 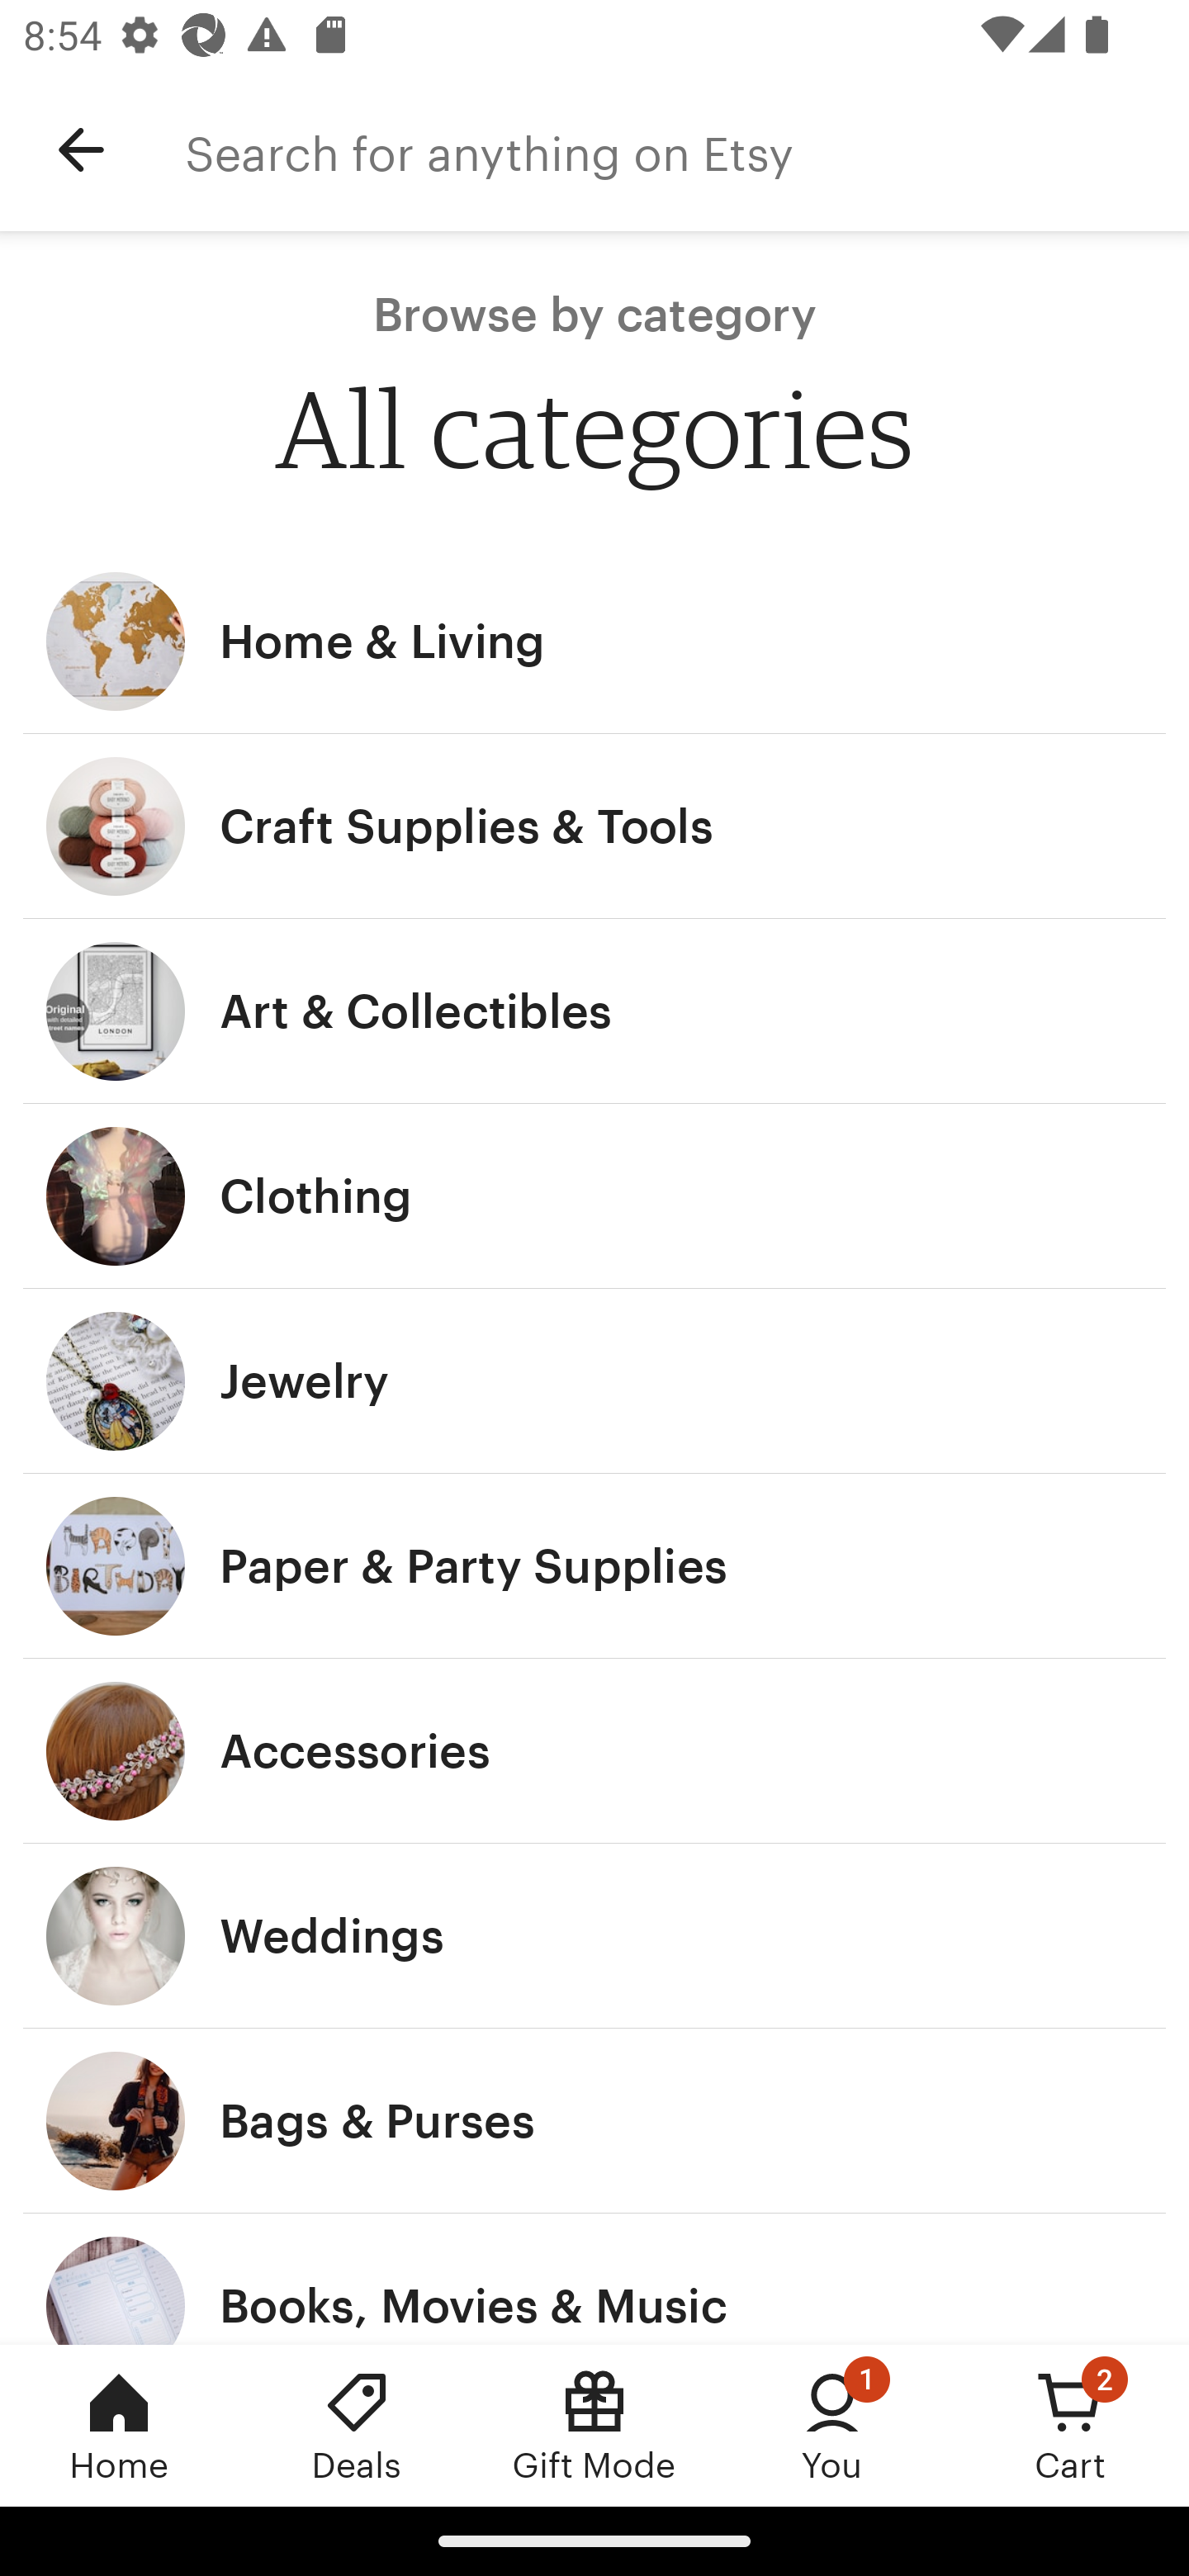 What do you see at coordinates (594, 1380) in the screenshot?
I see `Jewelry` at bounding box center [594, 1380].